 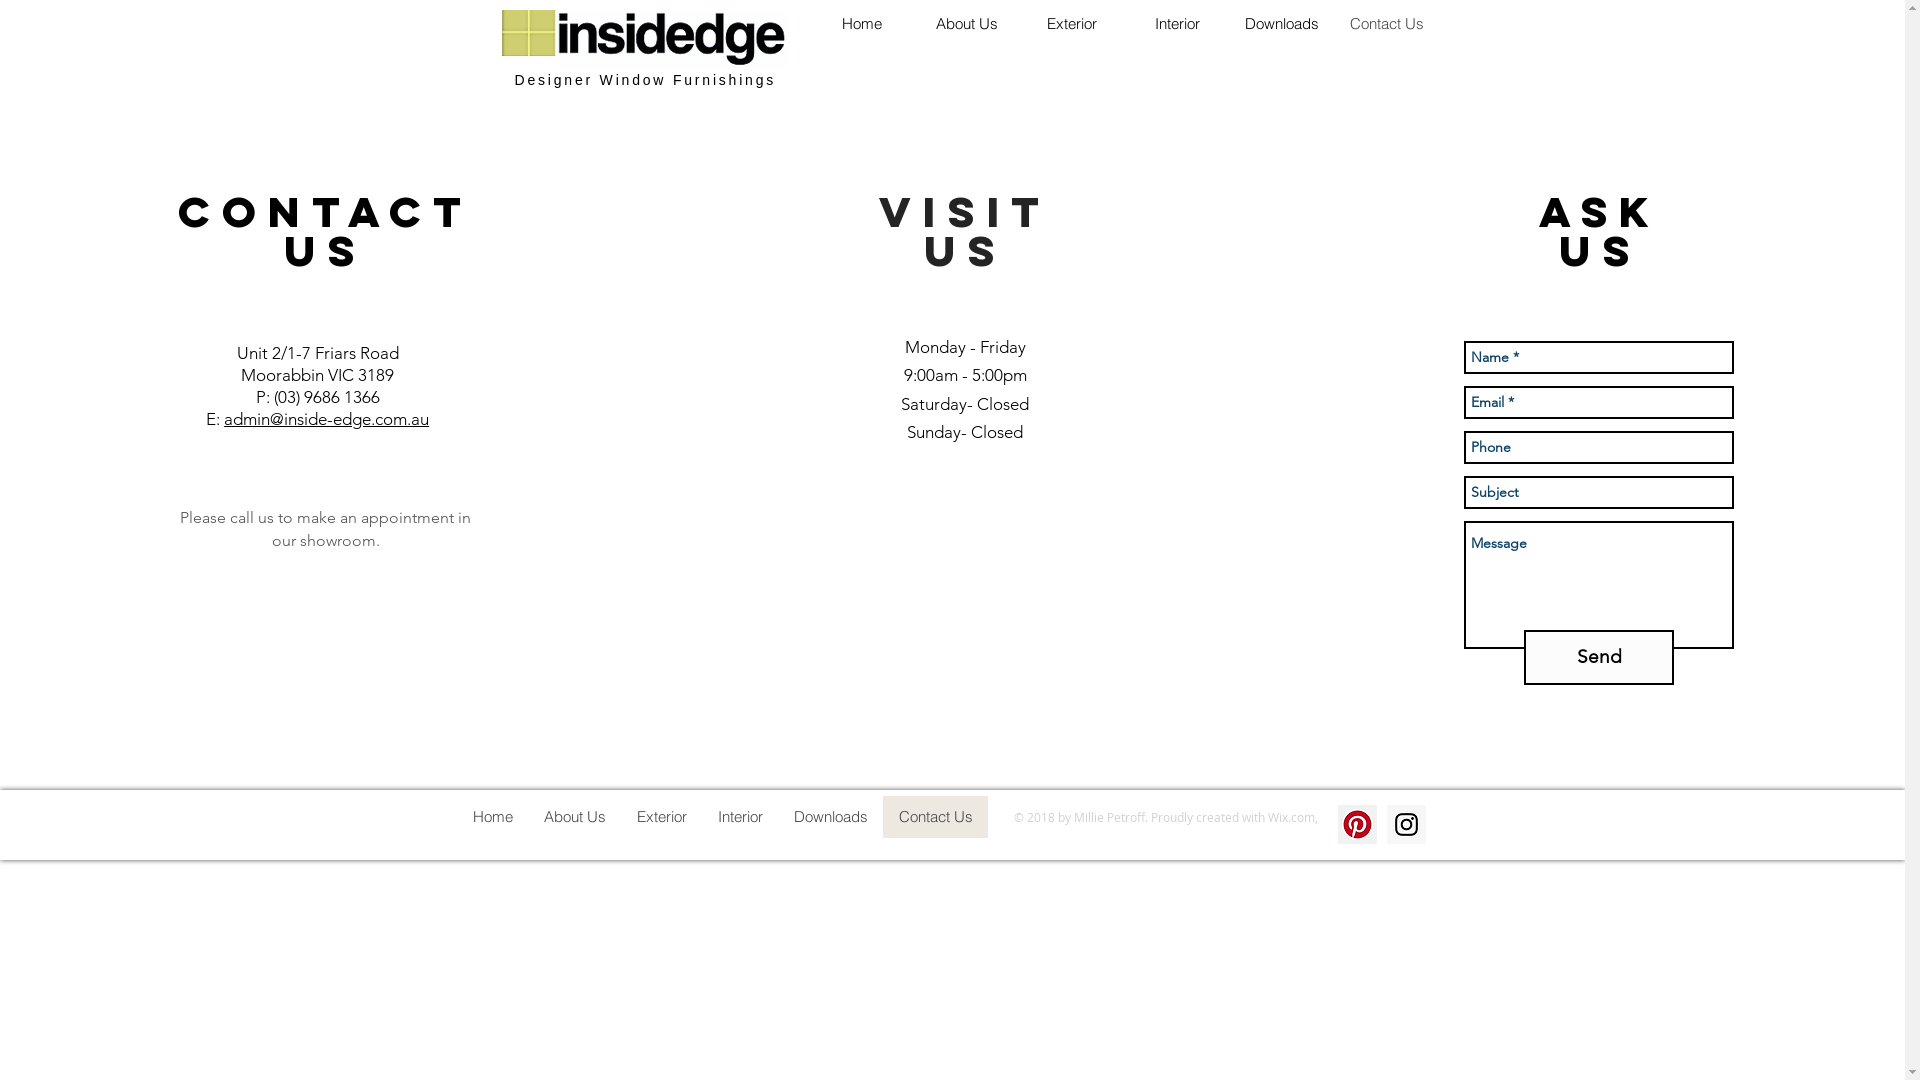 What do you see at coordinates (1282, 24) in the screenshot?
I see `Downloads` at bounding box center [1282, 24].